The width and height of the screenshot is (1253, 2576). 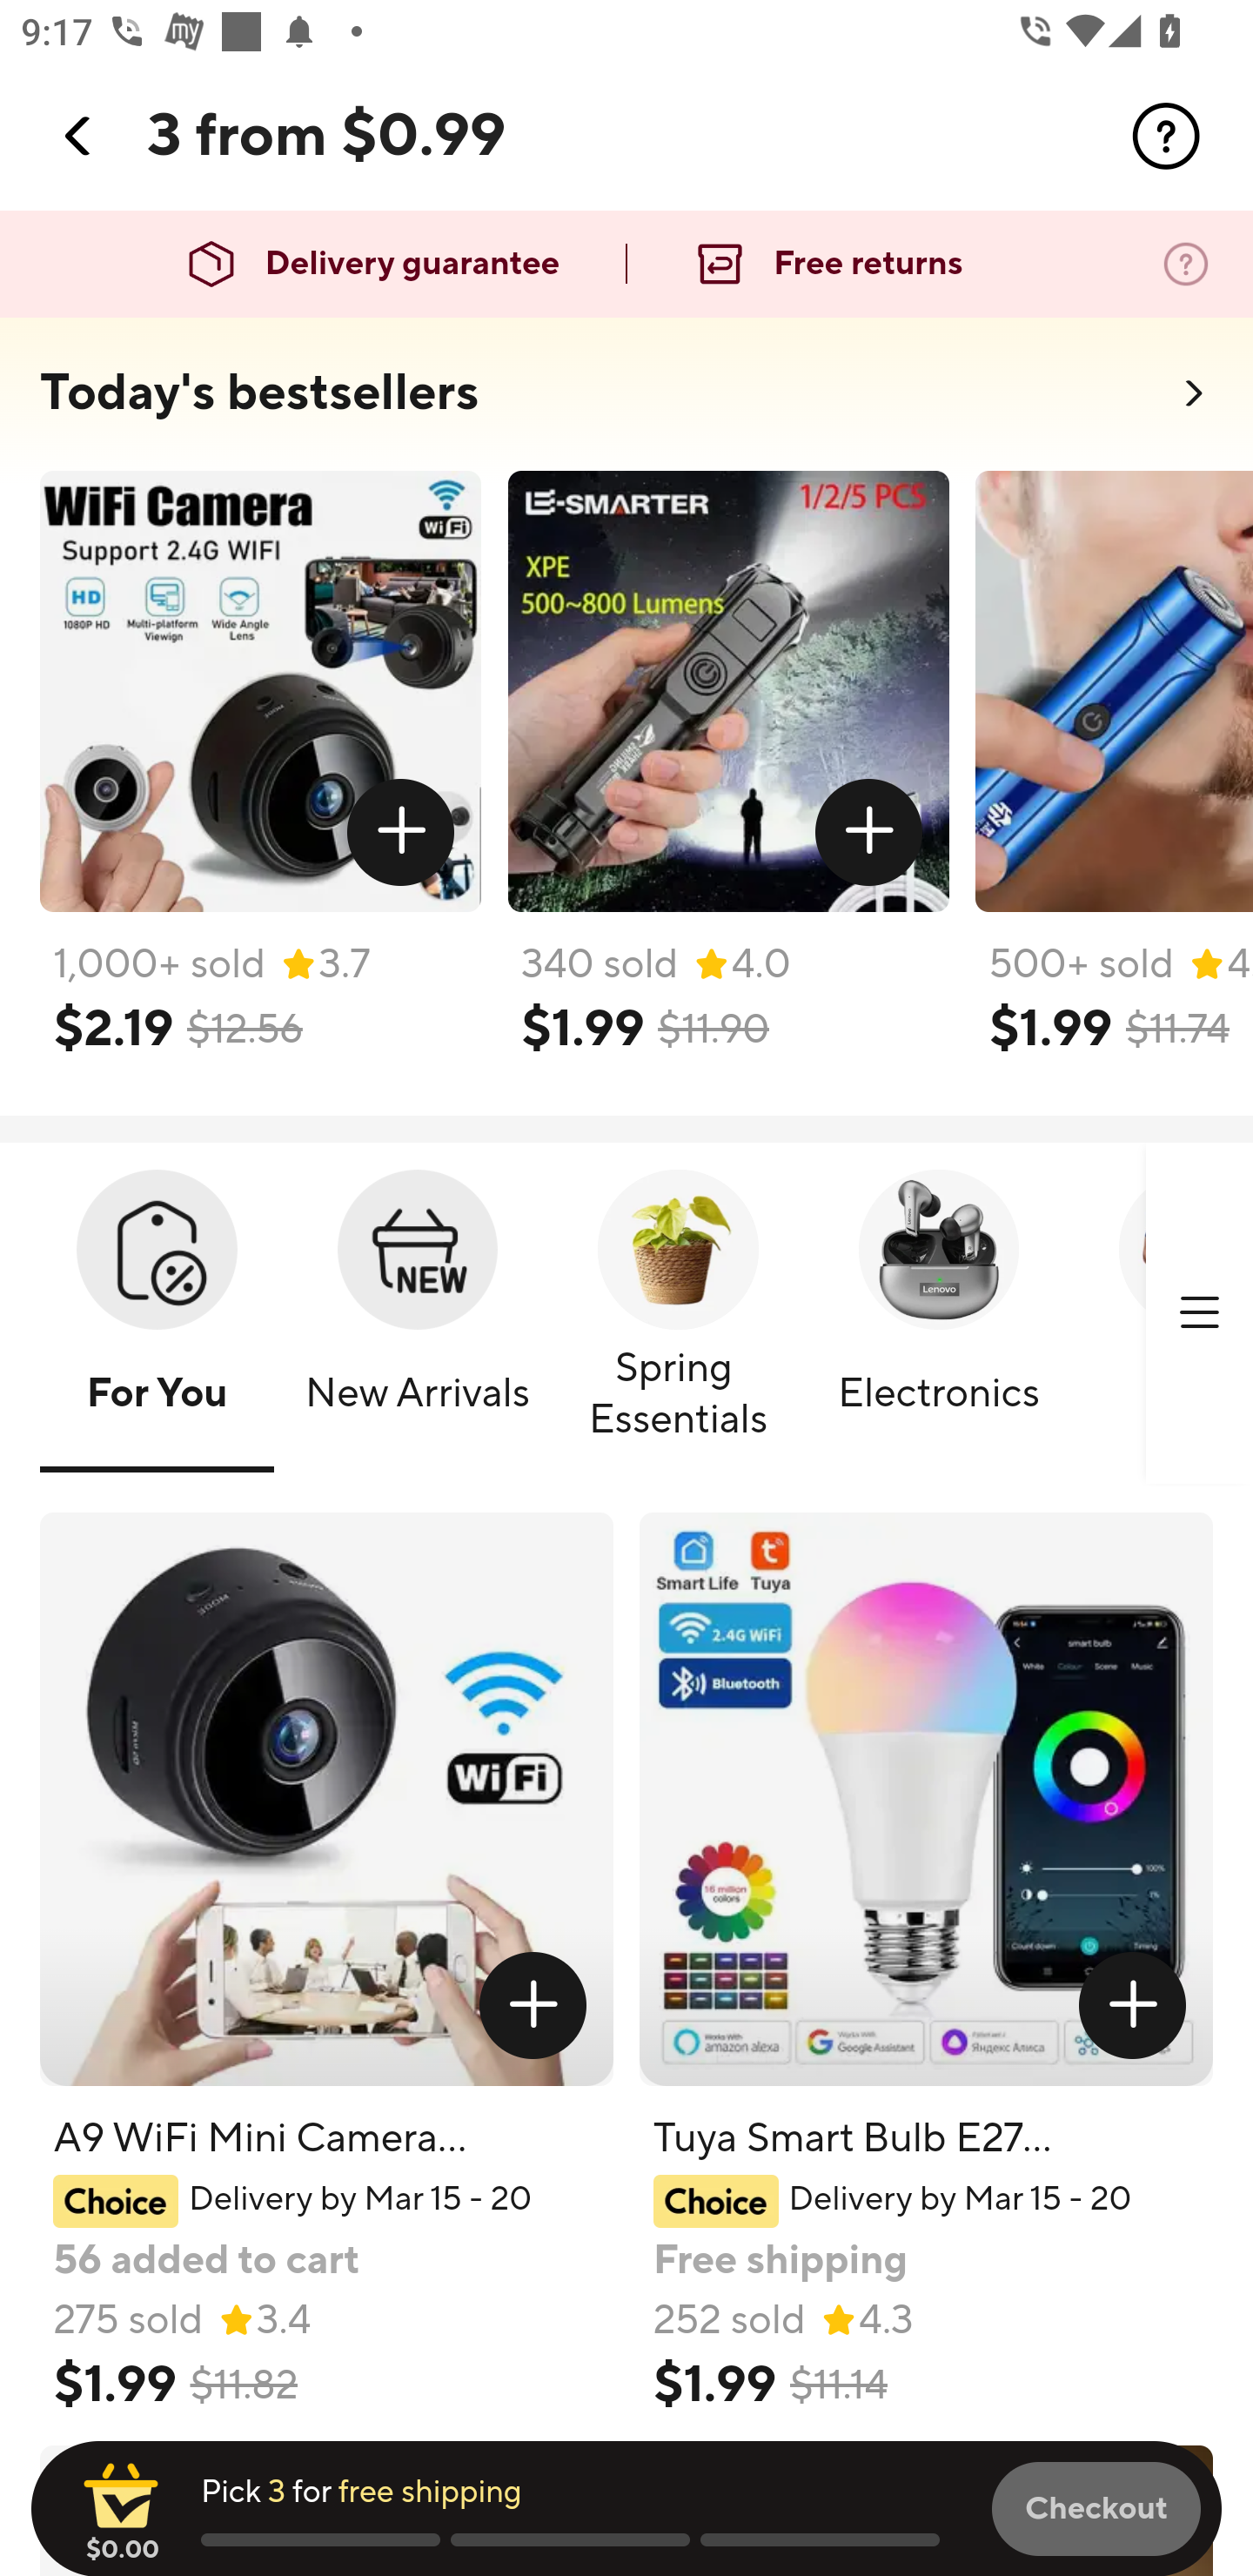 What do you see at coordinates (418, 1315) in the screenshot?
I see `144x144.png_ New Arrivals` at bounding box center [418, 1315].